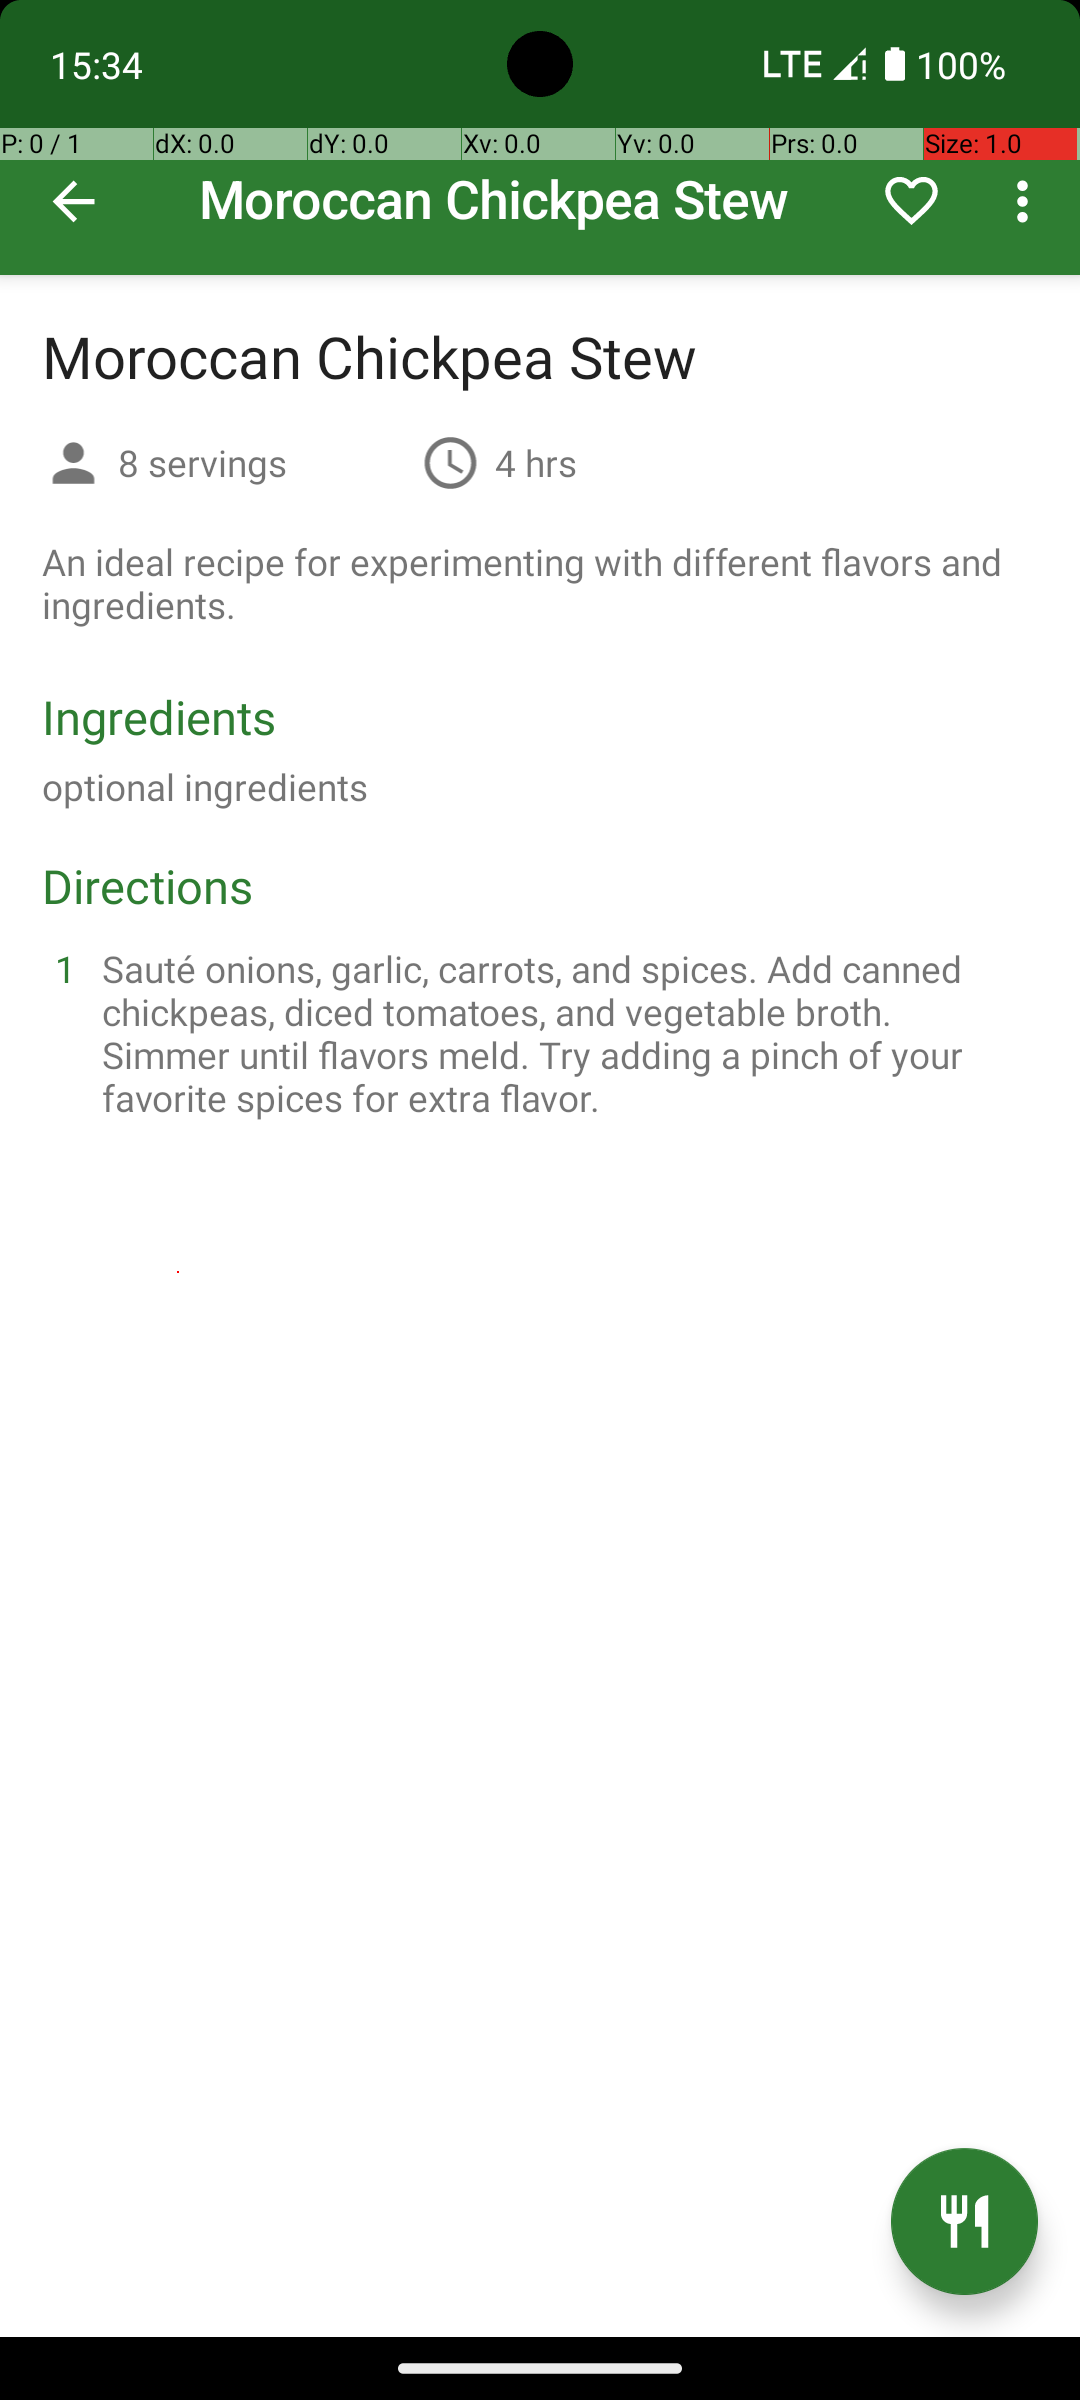 The image size is (1080, 2400). What do you see at coordinates (564, 1033) in the screenshot?
I see `Sauté onions, garlic, carrots, and spices. Add canned chickpeas, diced tomatoes, and vegetable broth. Simmer until flavors meld. Try adding a pinch of your favorite spices for extra flavor.` at bounding box center [564, 1033].